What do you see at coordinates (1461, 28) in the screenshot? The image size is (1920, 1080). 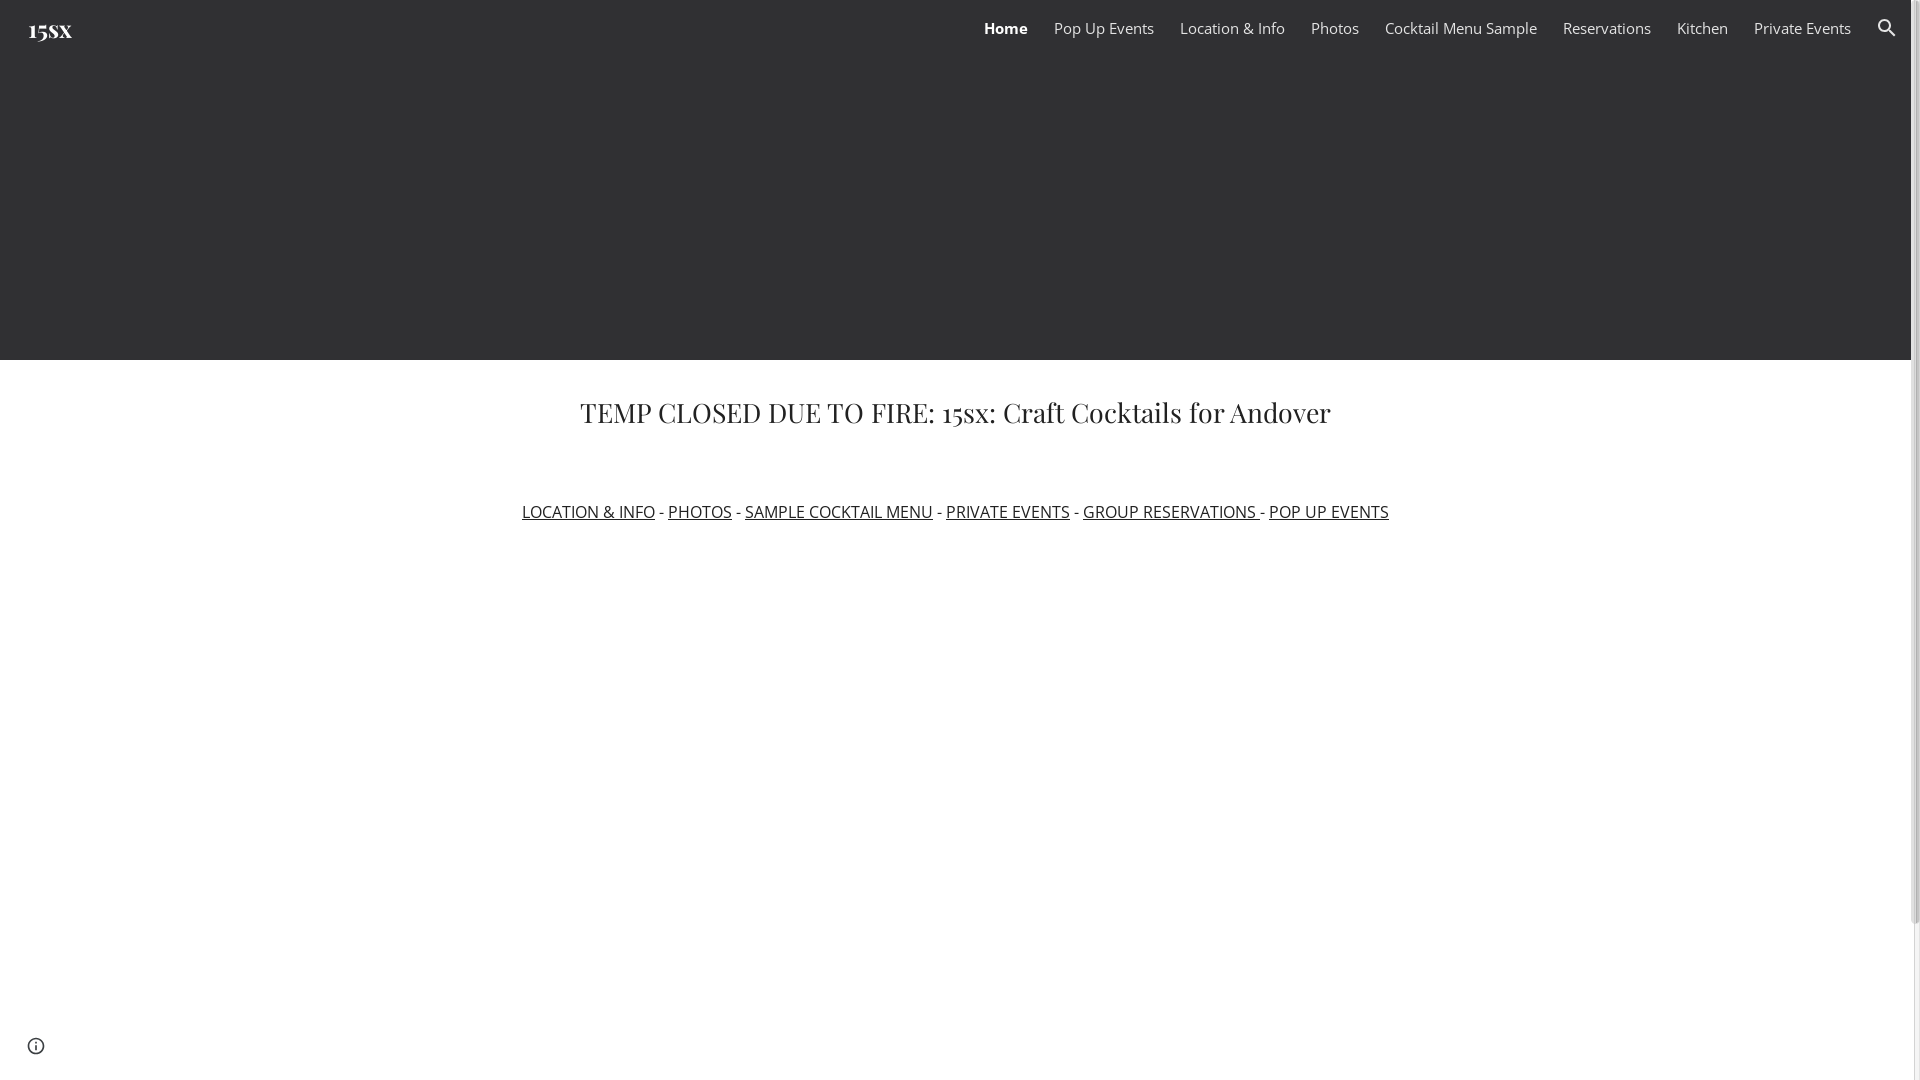 I see `Cocktail Menu Sample` at bounding box center [1461, 28].